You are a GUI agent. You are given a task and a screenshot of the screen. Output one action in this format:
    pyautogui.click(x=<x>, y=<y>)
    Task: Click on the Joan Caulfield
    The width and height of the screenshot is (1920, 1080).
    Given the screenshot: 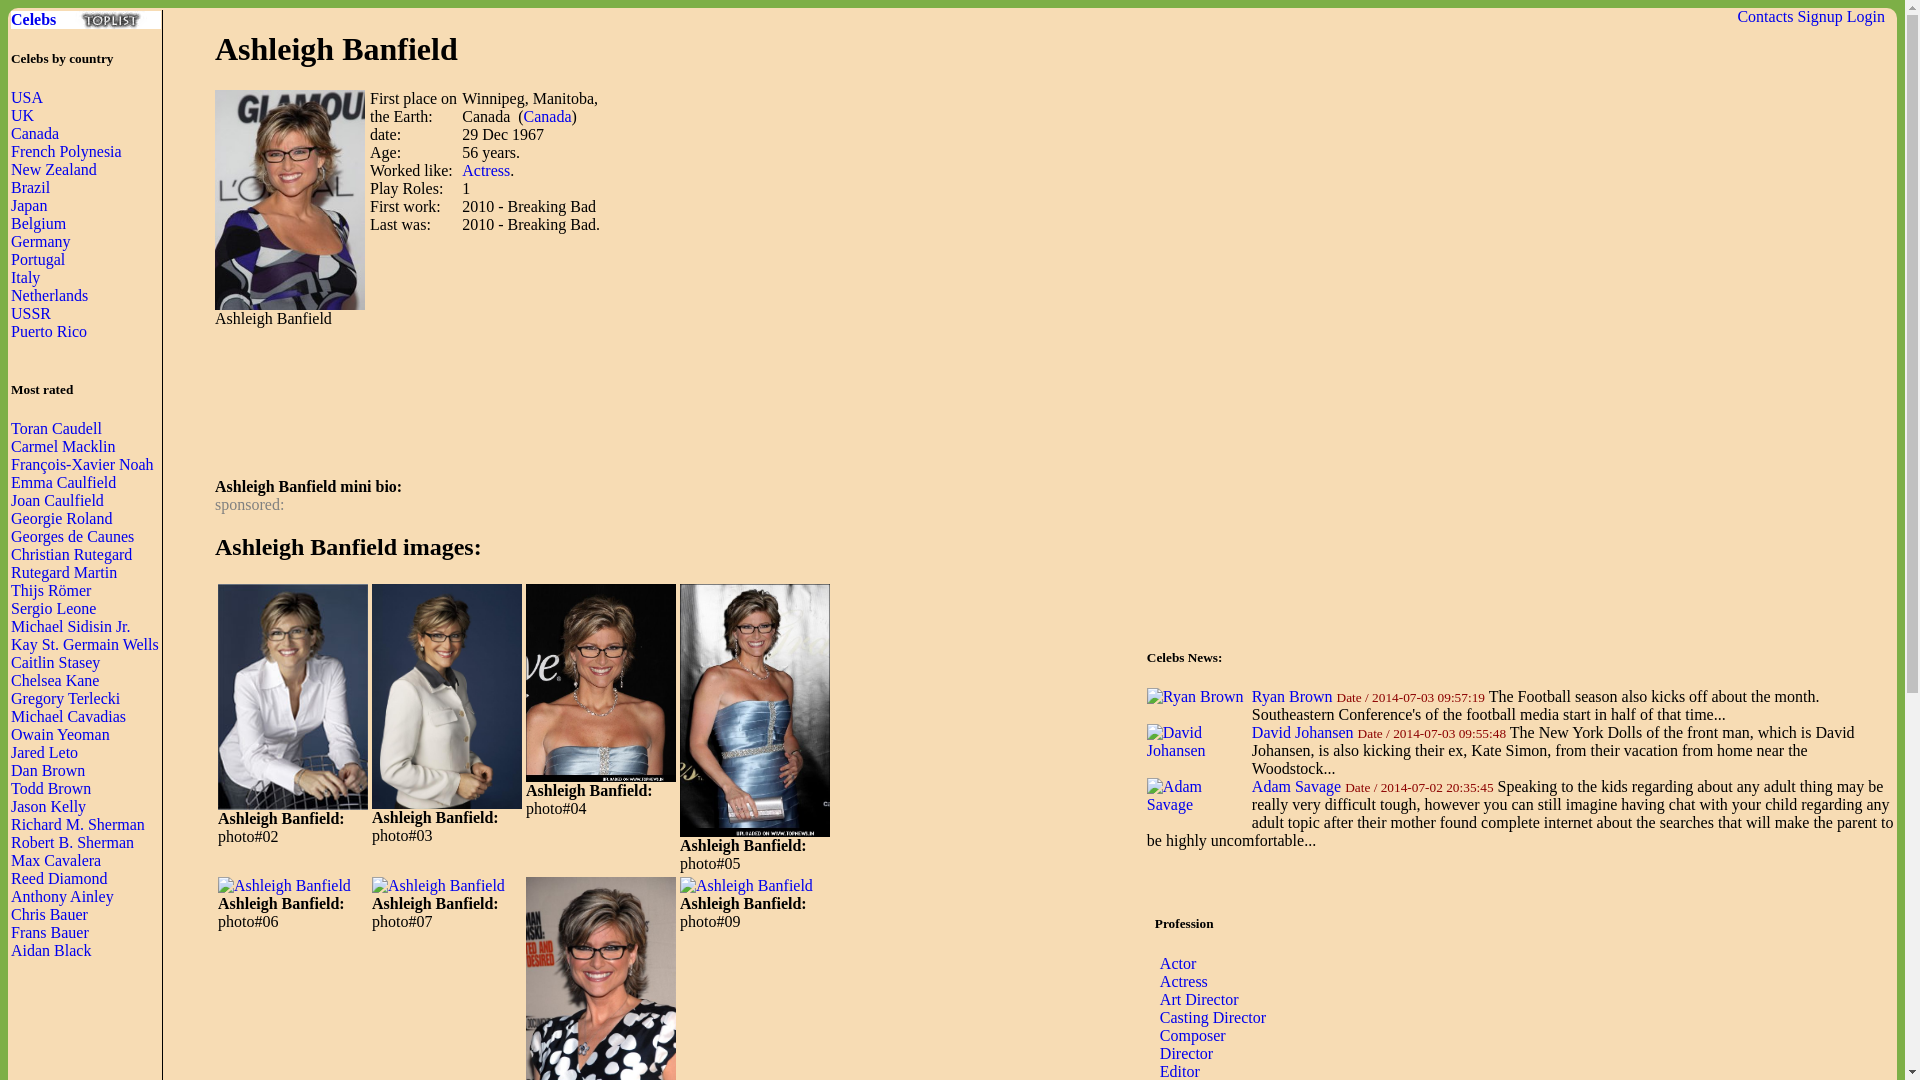 What is the action you would take?
    pyautogui.click(x=57, y=500)
    